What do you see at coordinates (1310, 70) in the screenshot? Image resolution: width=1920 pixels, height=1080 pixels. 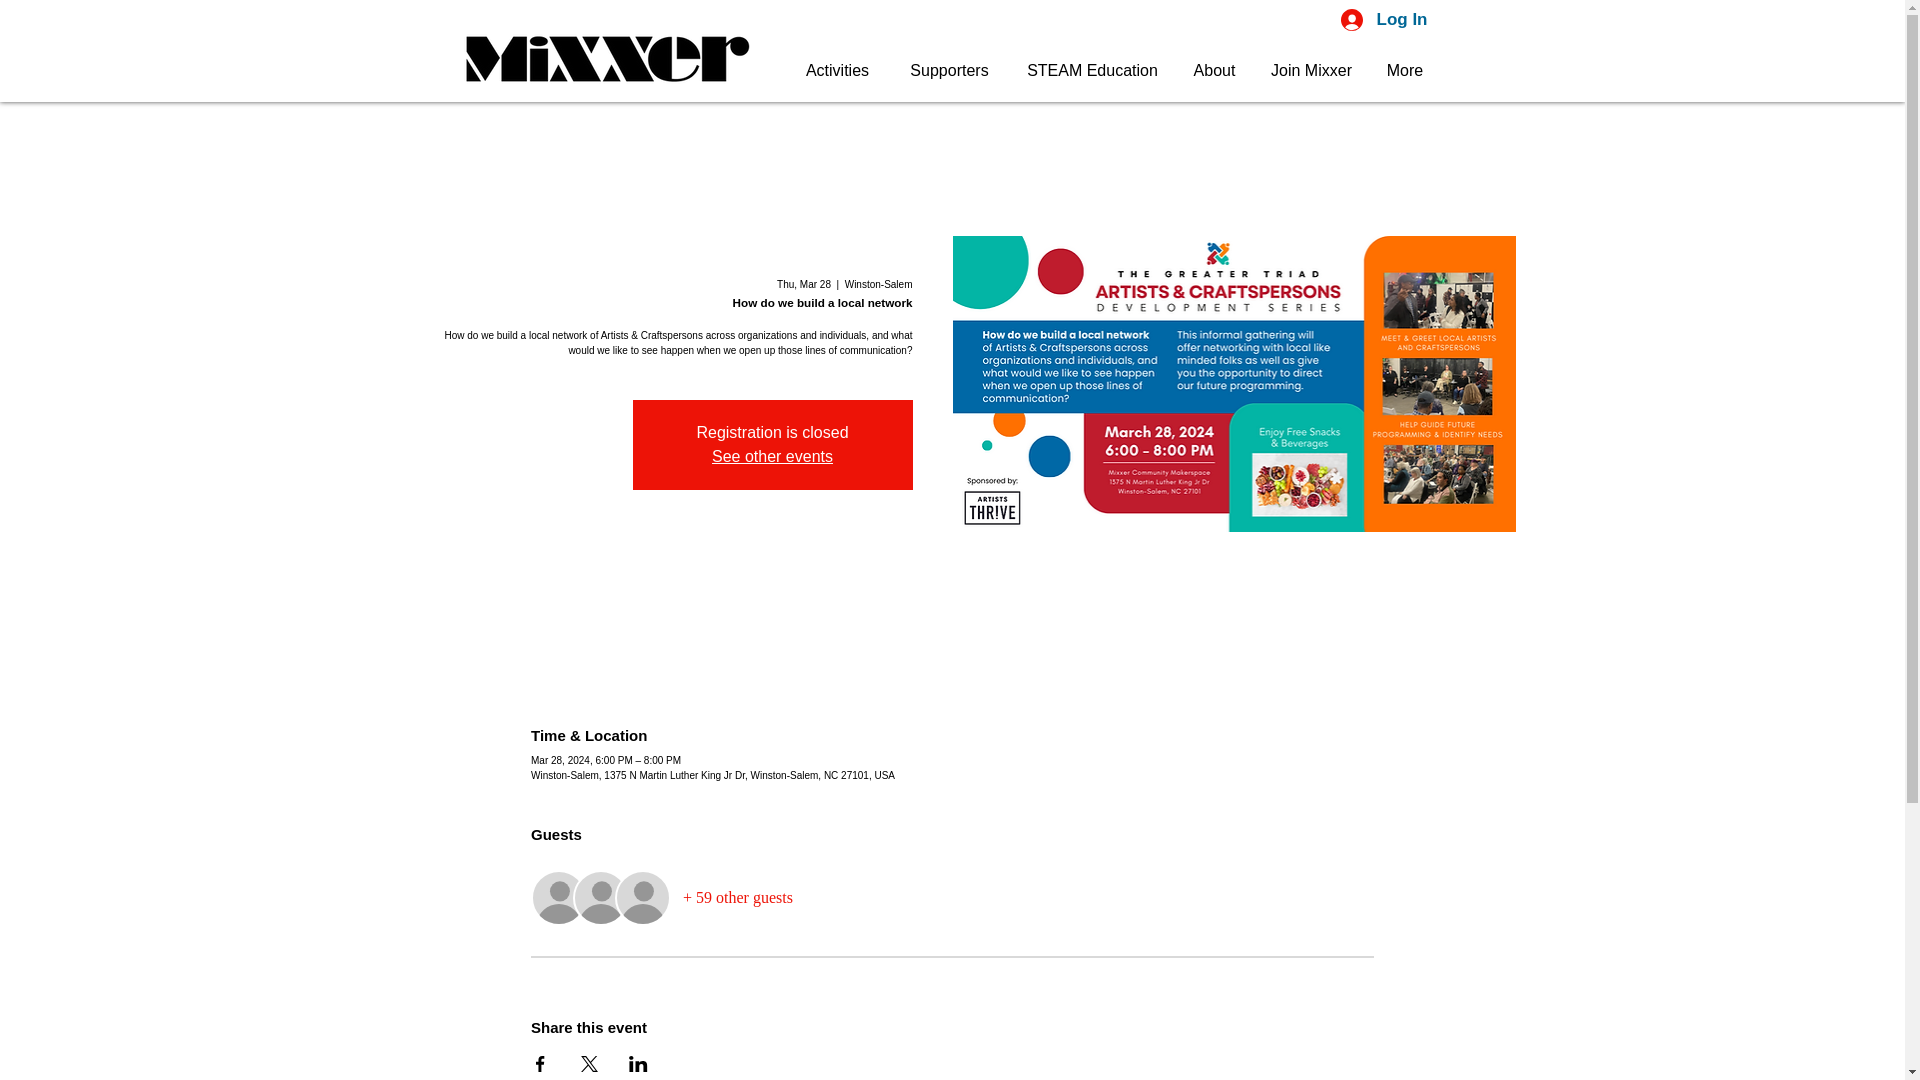 I see `Join Mixxer` at bounding box center [1310, 70].